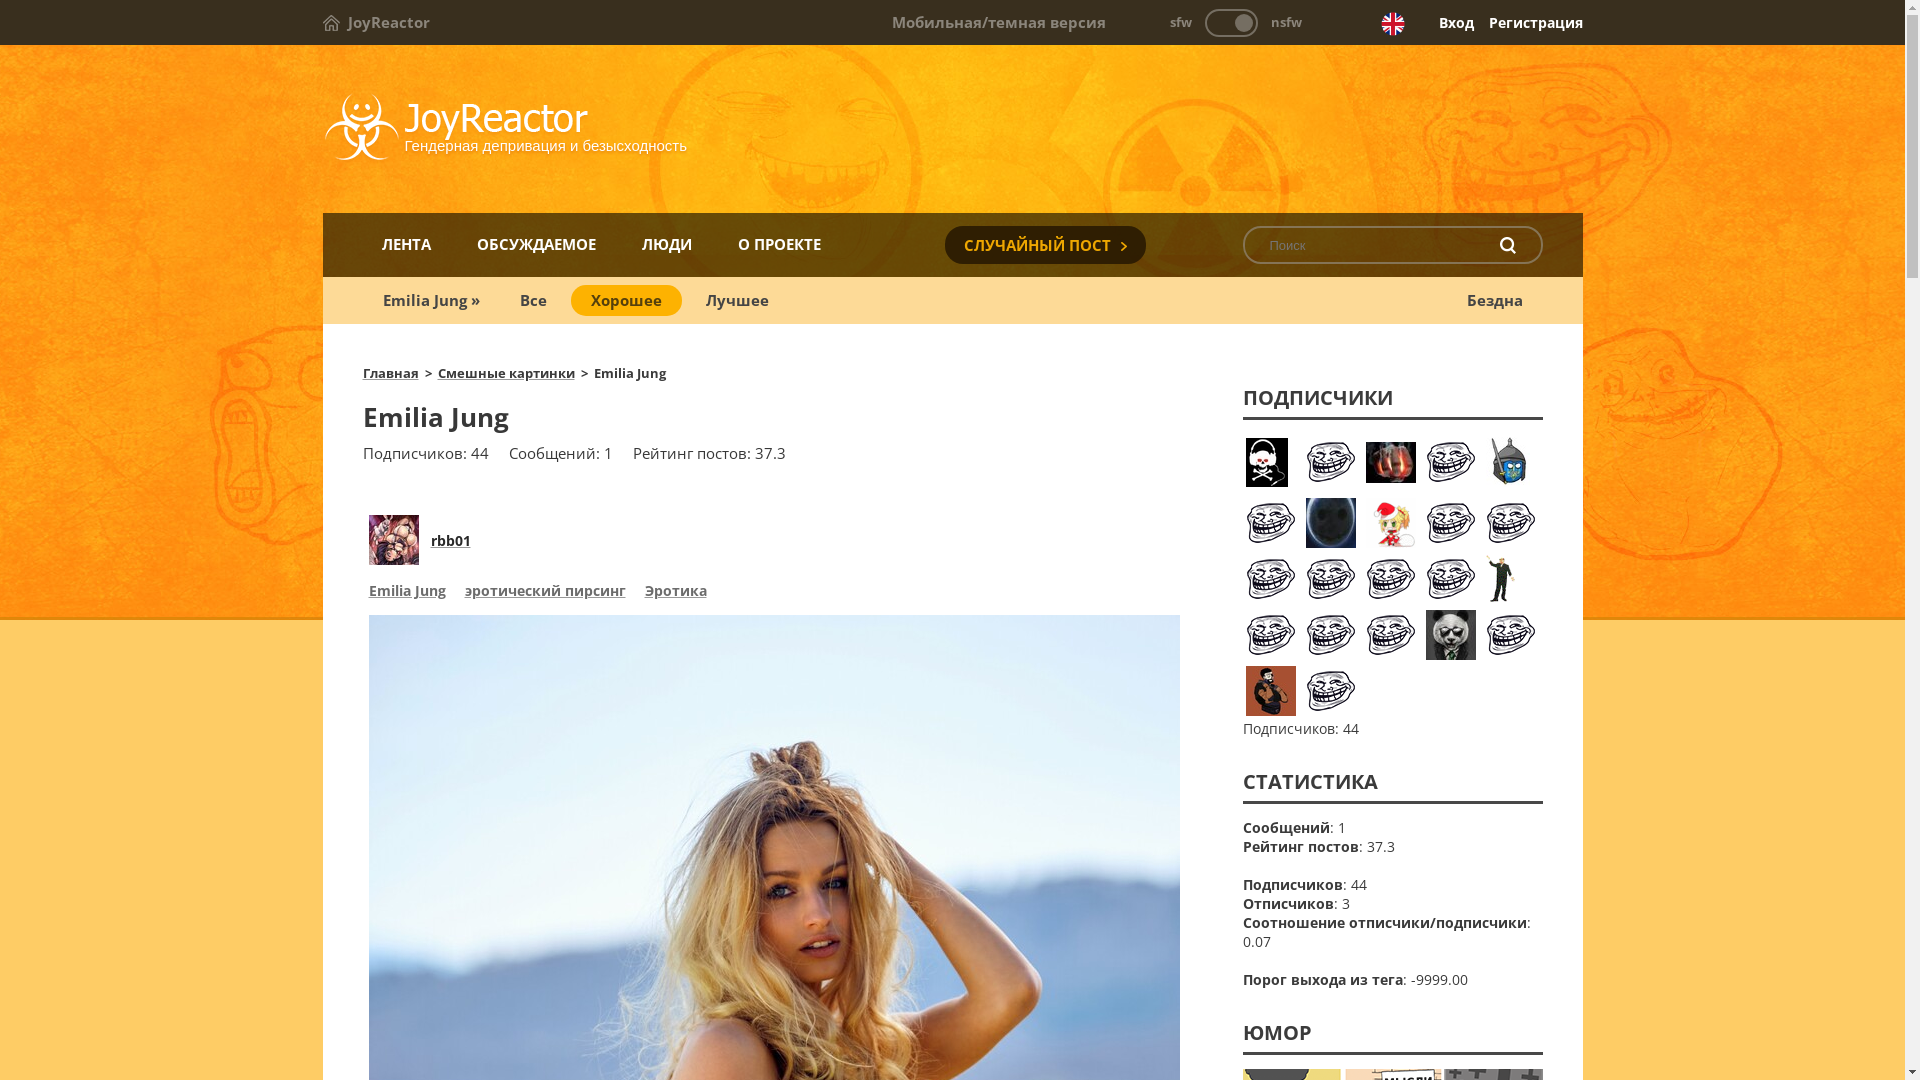  Describe the element at coordinates (1331, 691) in the screenshot. I see `javaman` at that location.